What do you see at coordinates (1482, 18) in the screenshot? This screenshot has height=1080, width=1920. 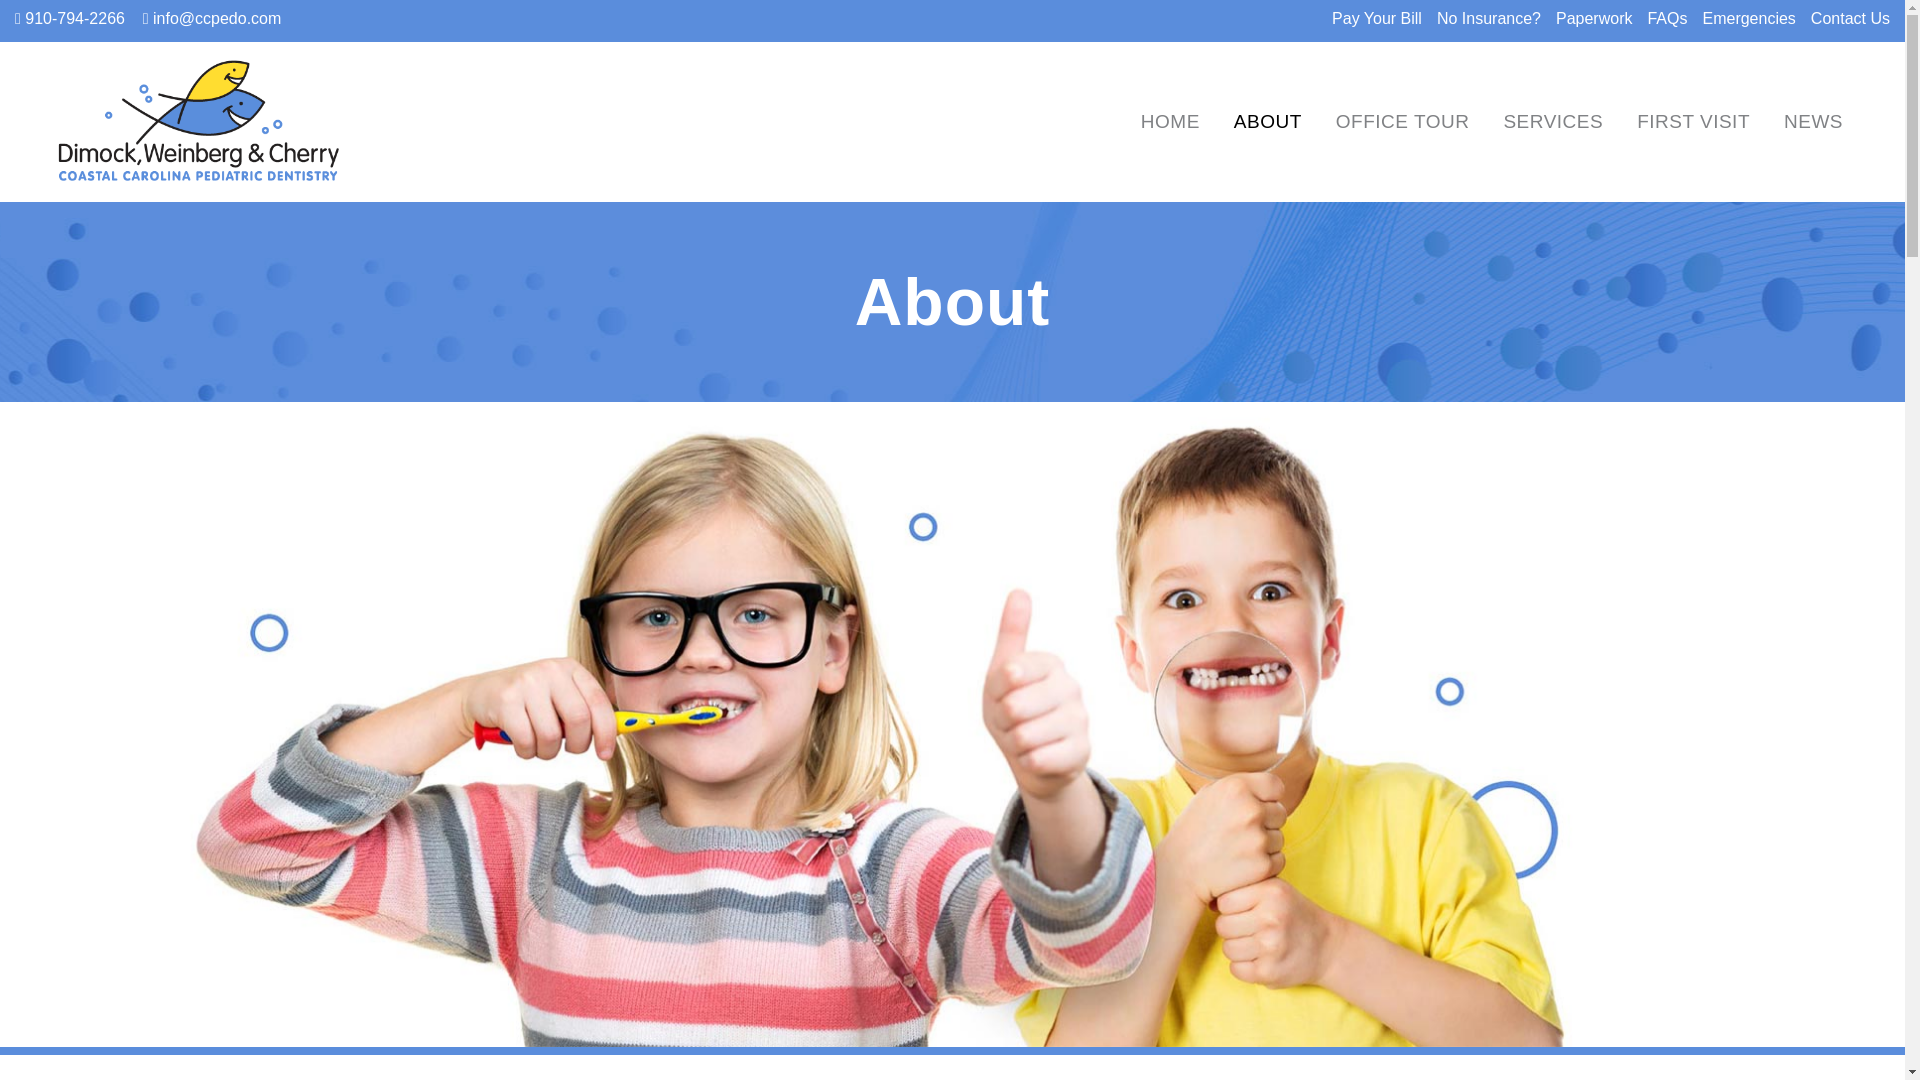 I see `No Insurance?` at bounding box center [1482, 18].